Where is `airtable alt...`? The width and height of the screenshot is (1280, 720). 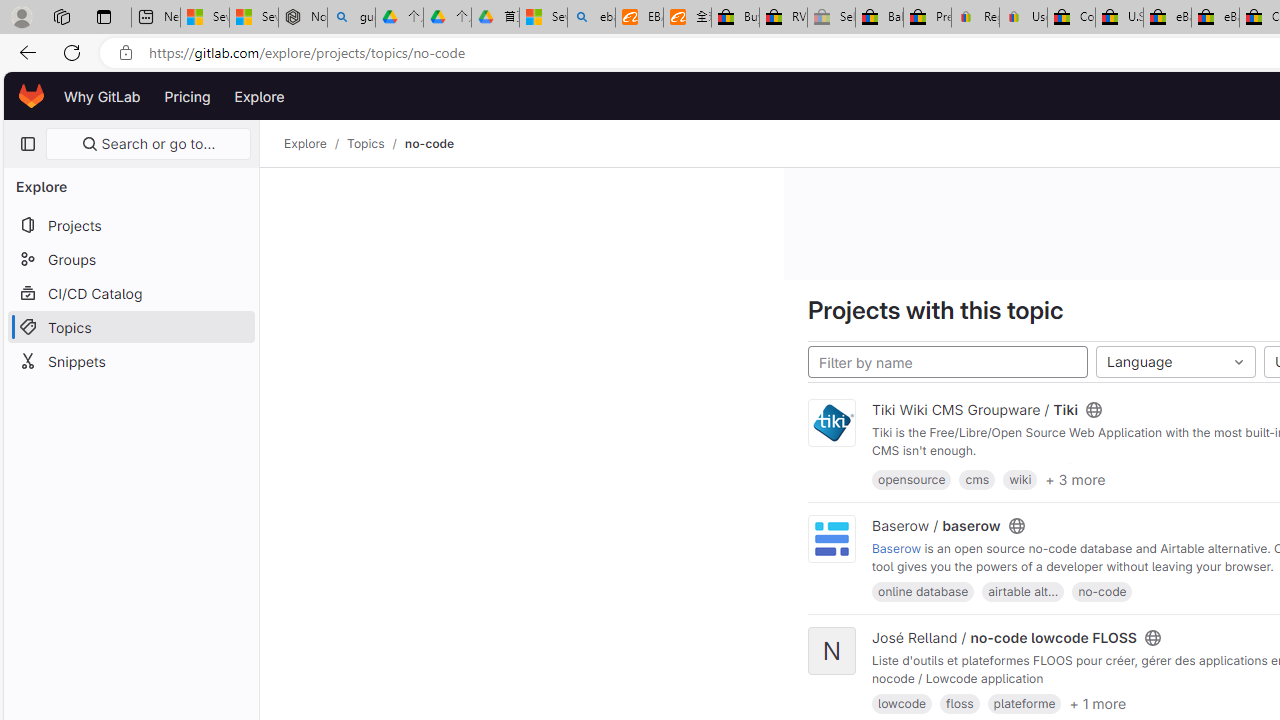 airtable alt... is located at coordinates (1022, 591).